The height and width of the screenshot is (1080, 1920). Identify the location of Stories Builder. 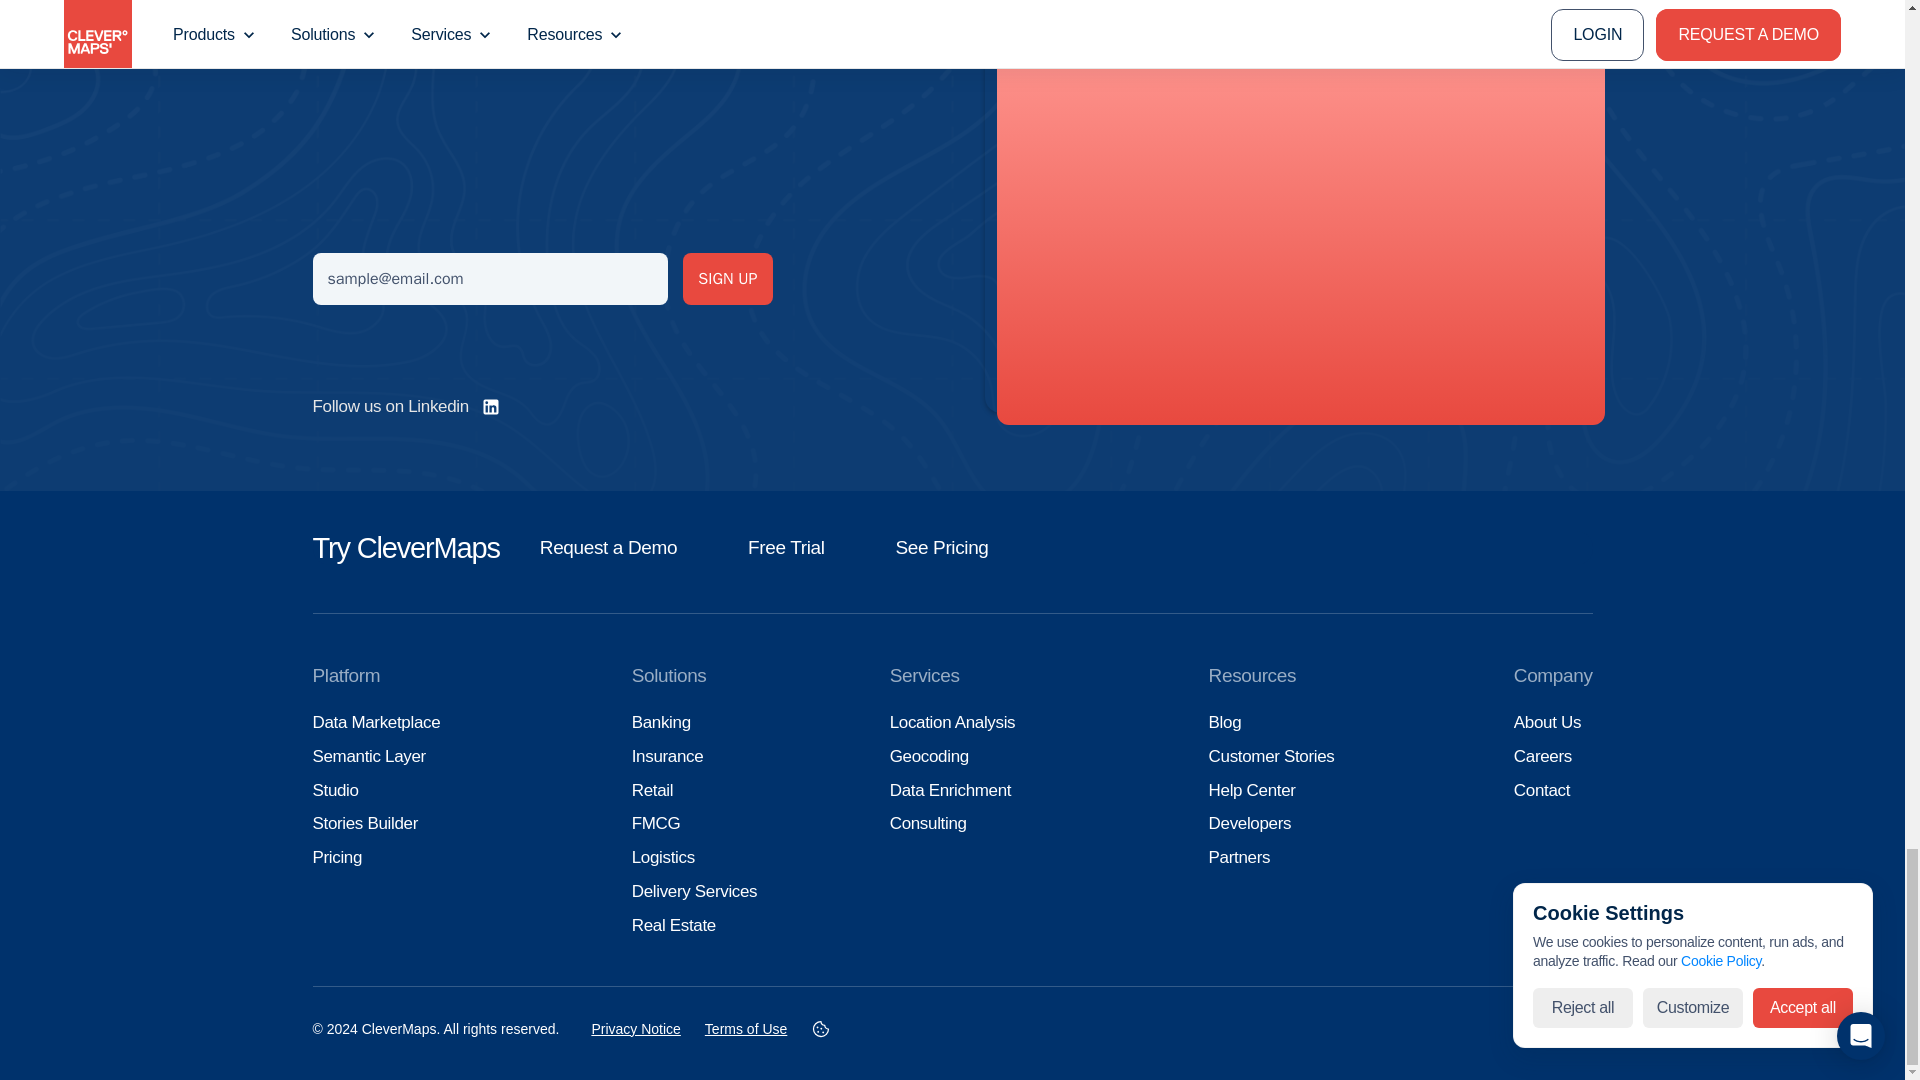
(364, 823).